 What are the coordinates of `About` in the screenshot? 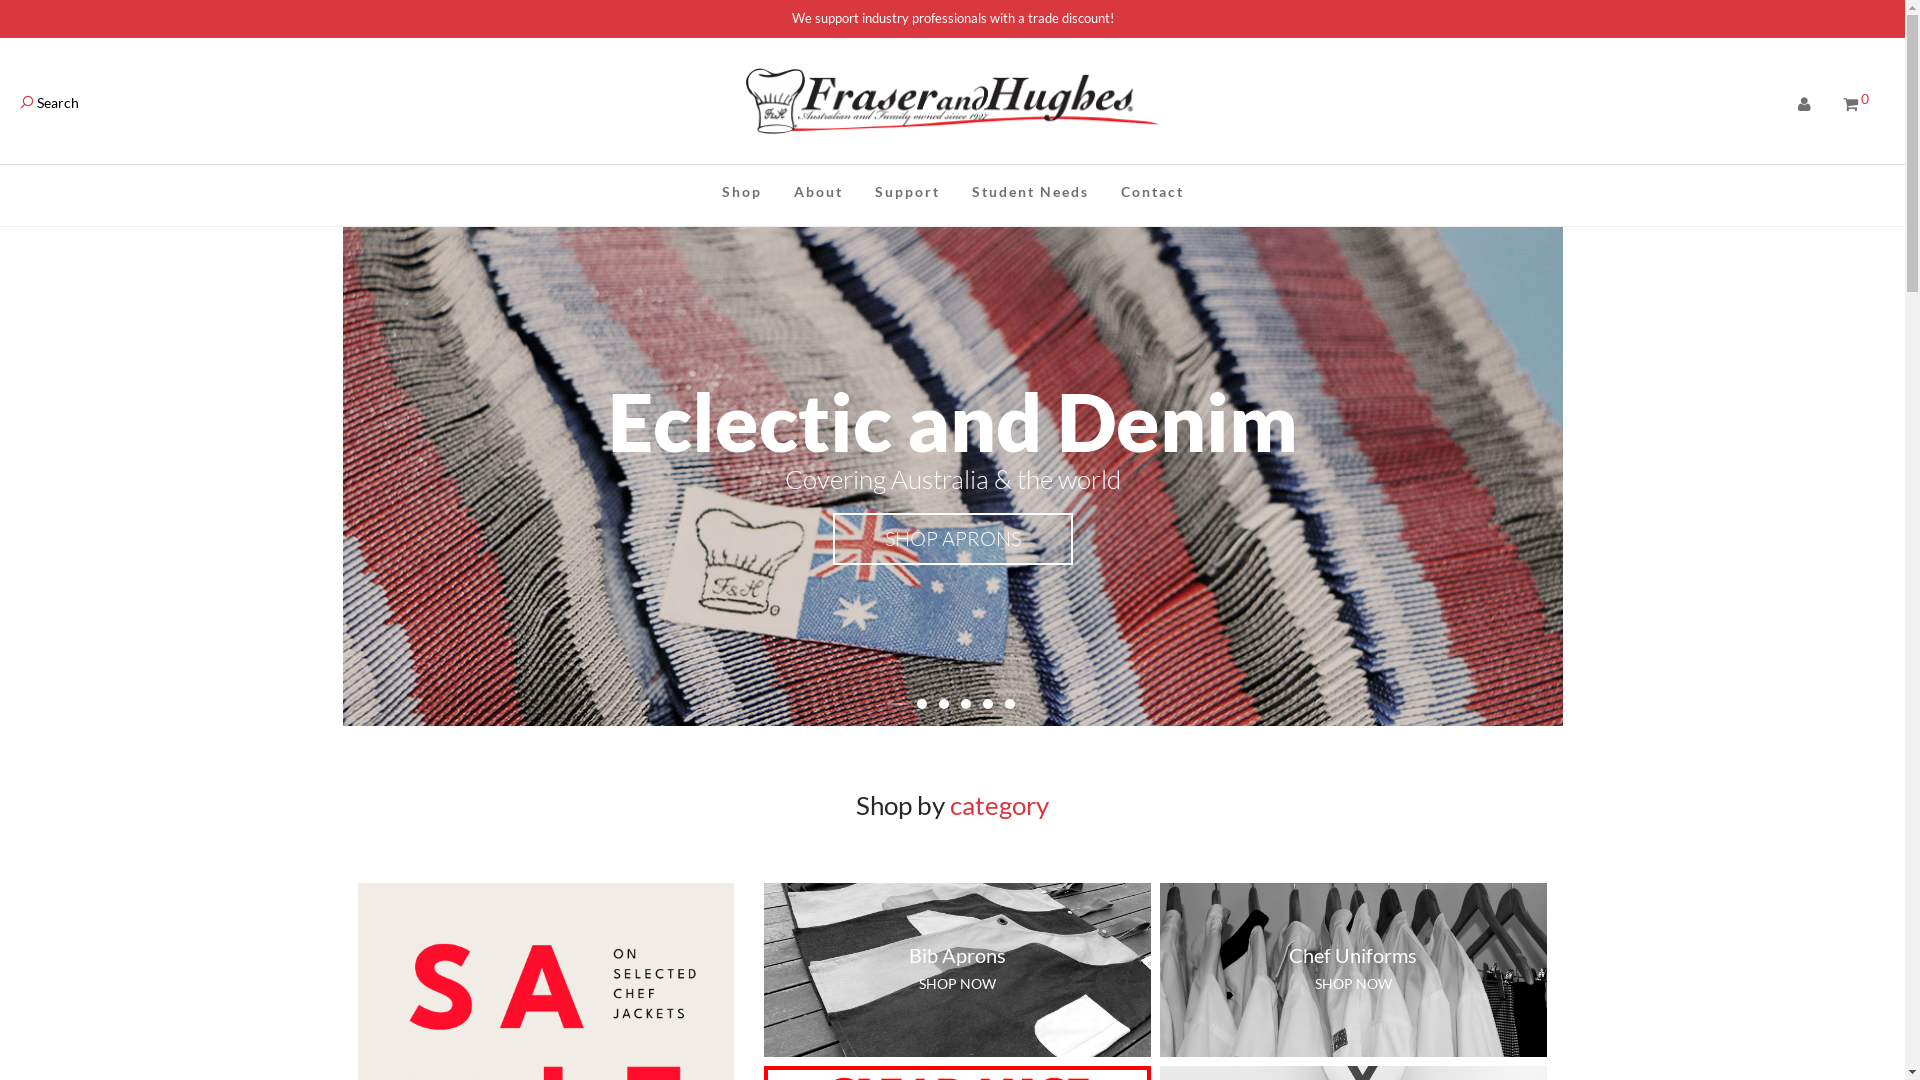 It's located at (818, 192).